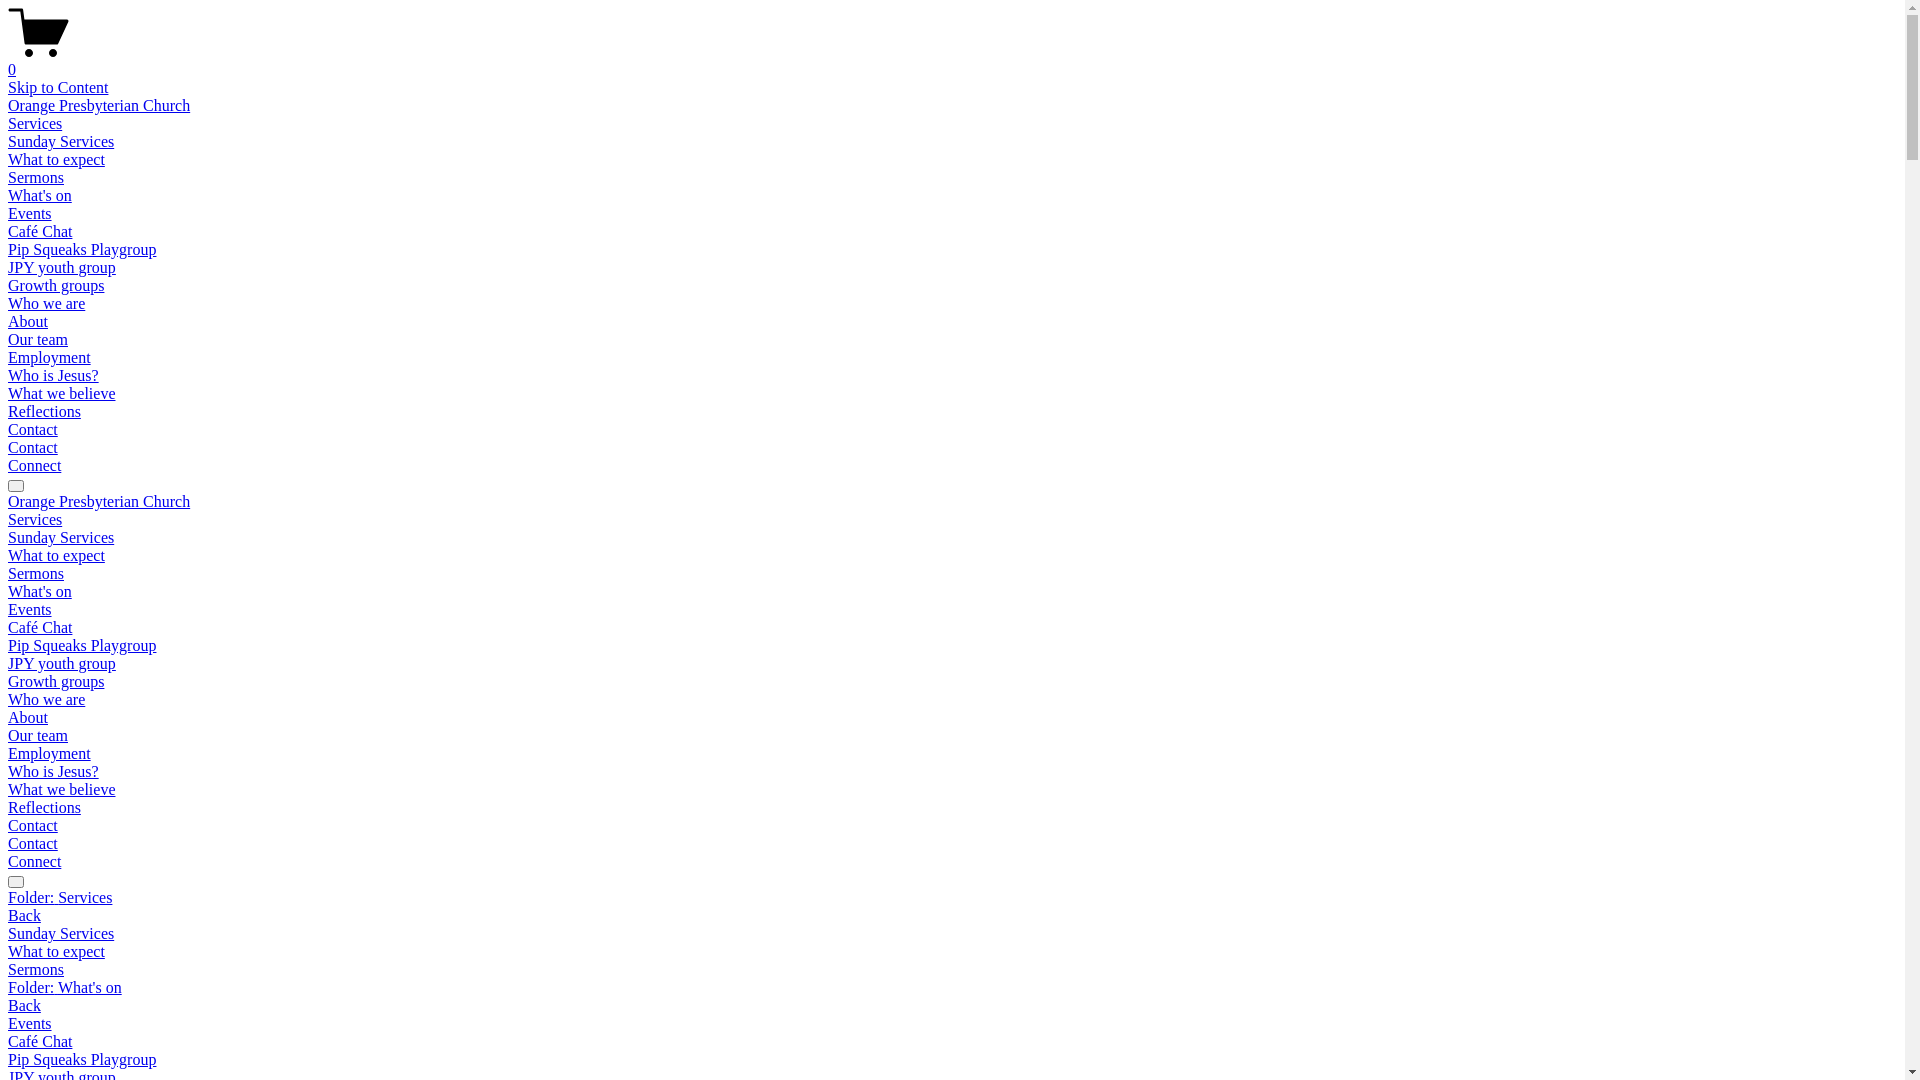 The height and width of the screenshot is (1080, 1920). I want to click on Reflections, so click(44, 412).